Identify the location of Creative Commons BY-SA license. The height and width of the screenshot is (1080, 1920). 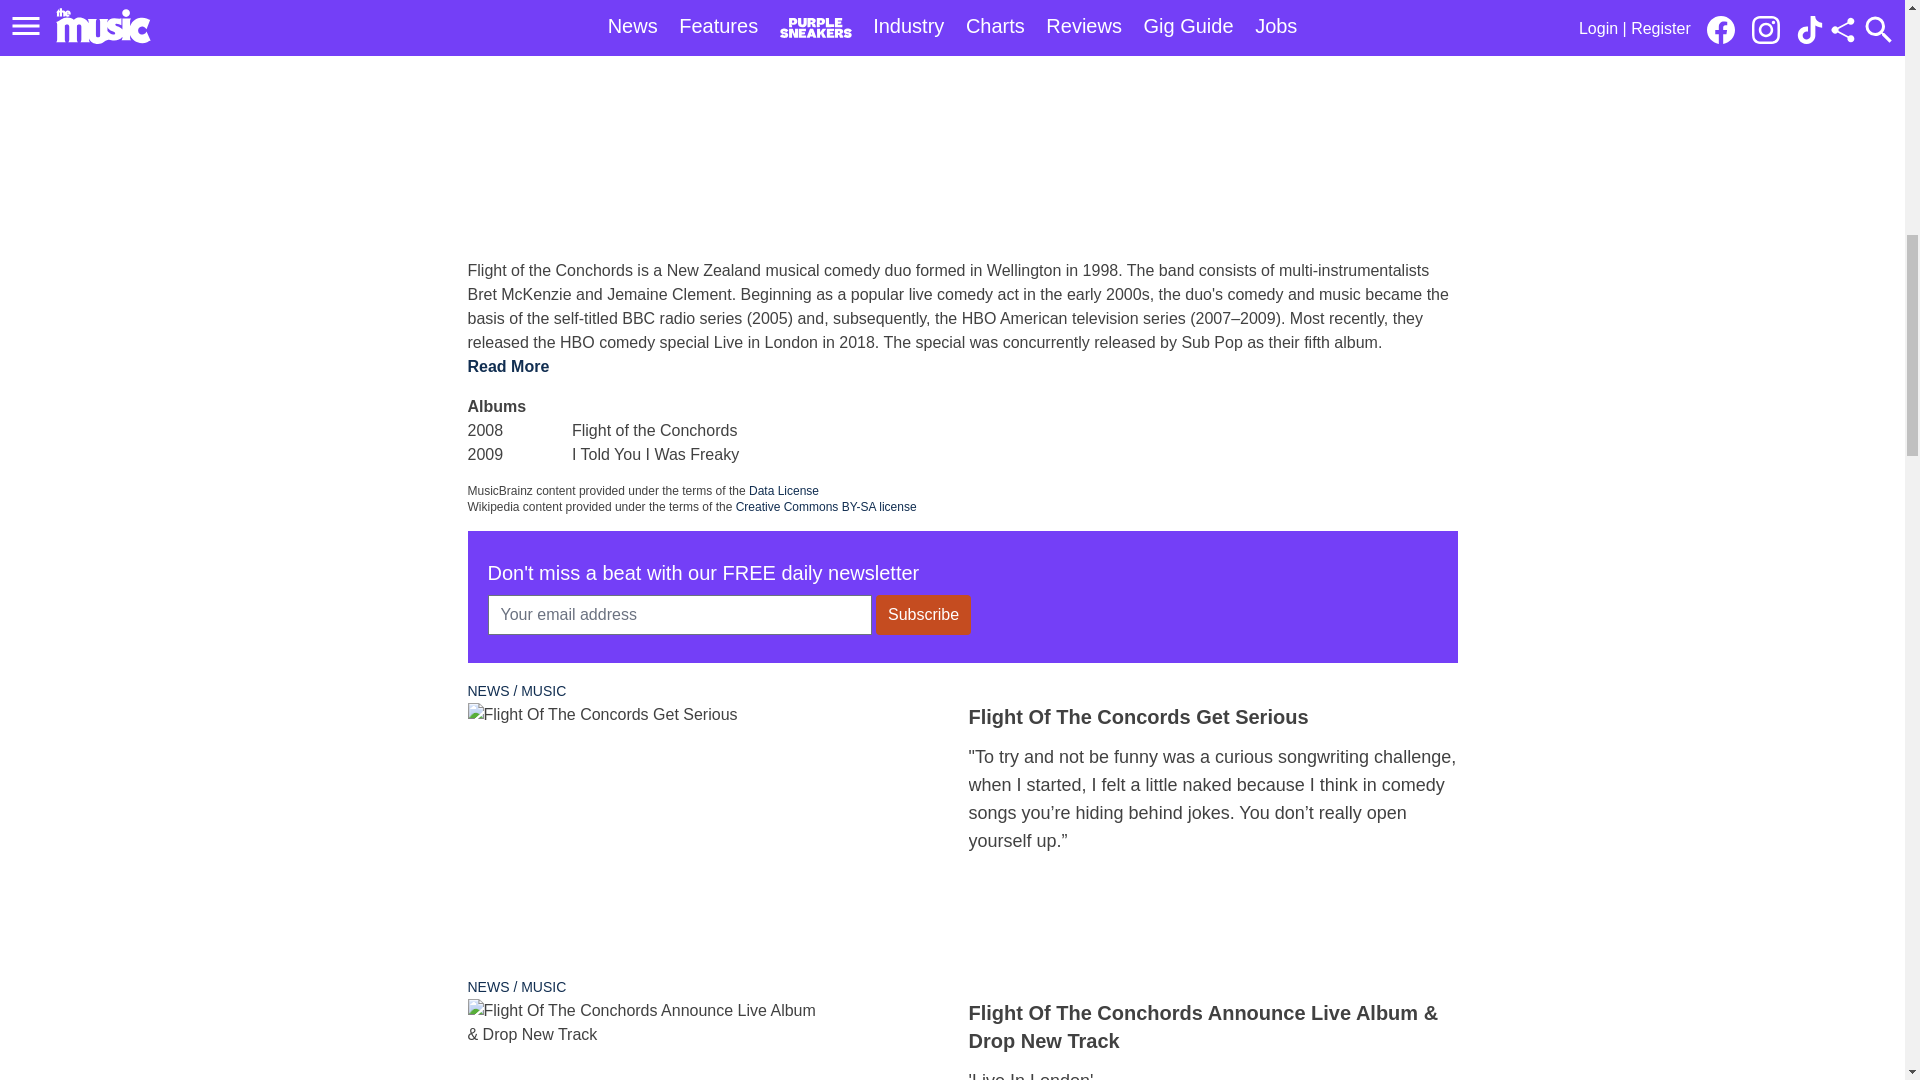
(826, 507).